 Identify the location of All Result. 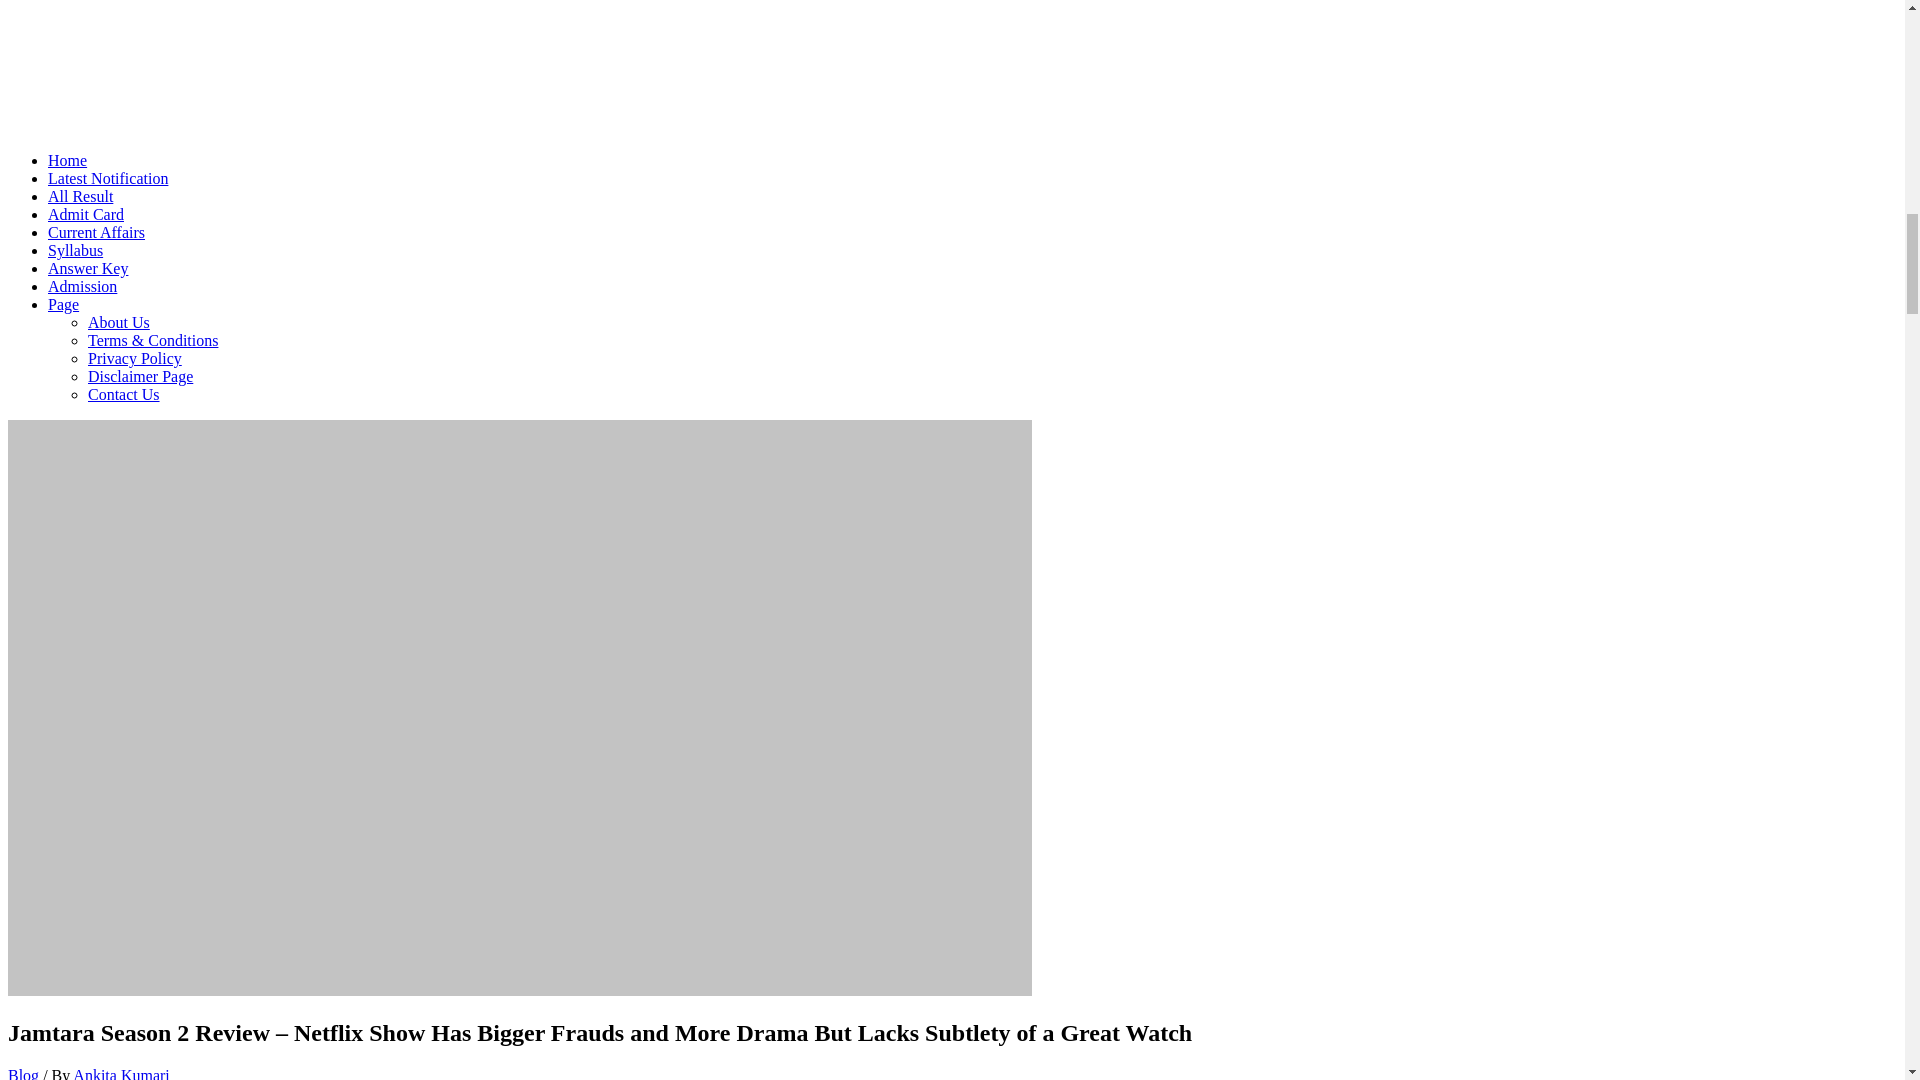
(80, 196).